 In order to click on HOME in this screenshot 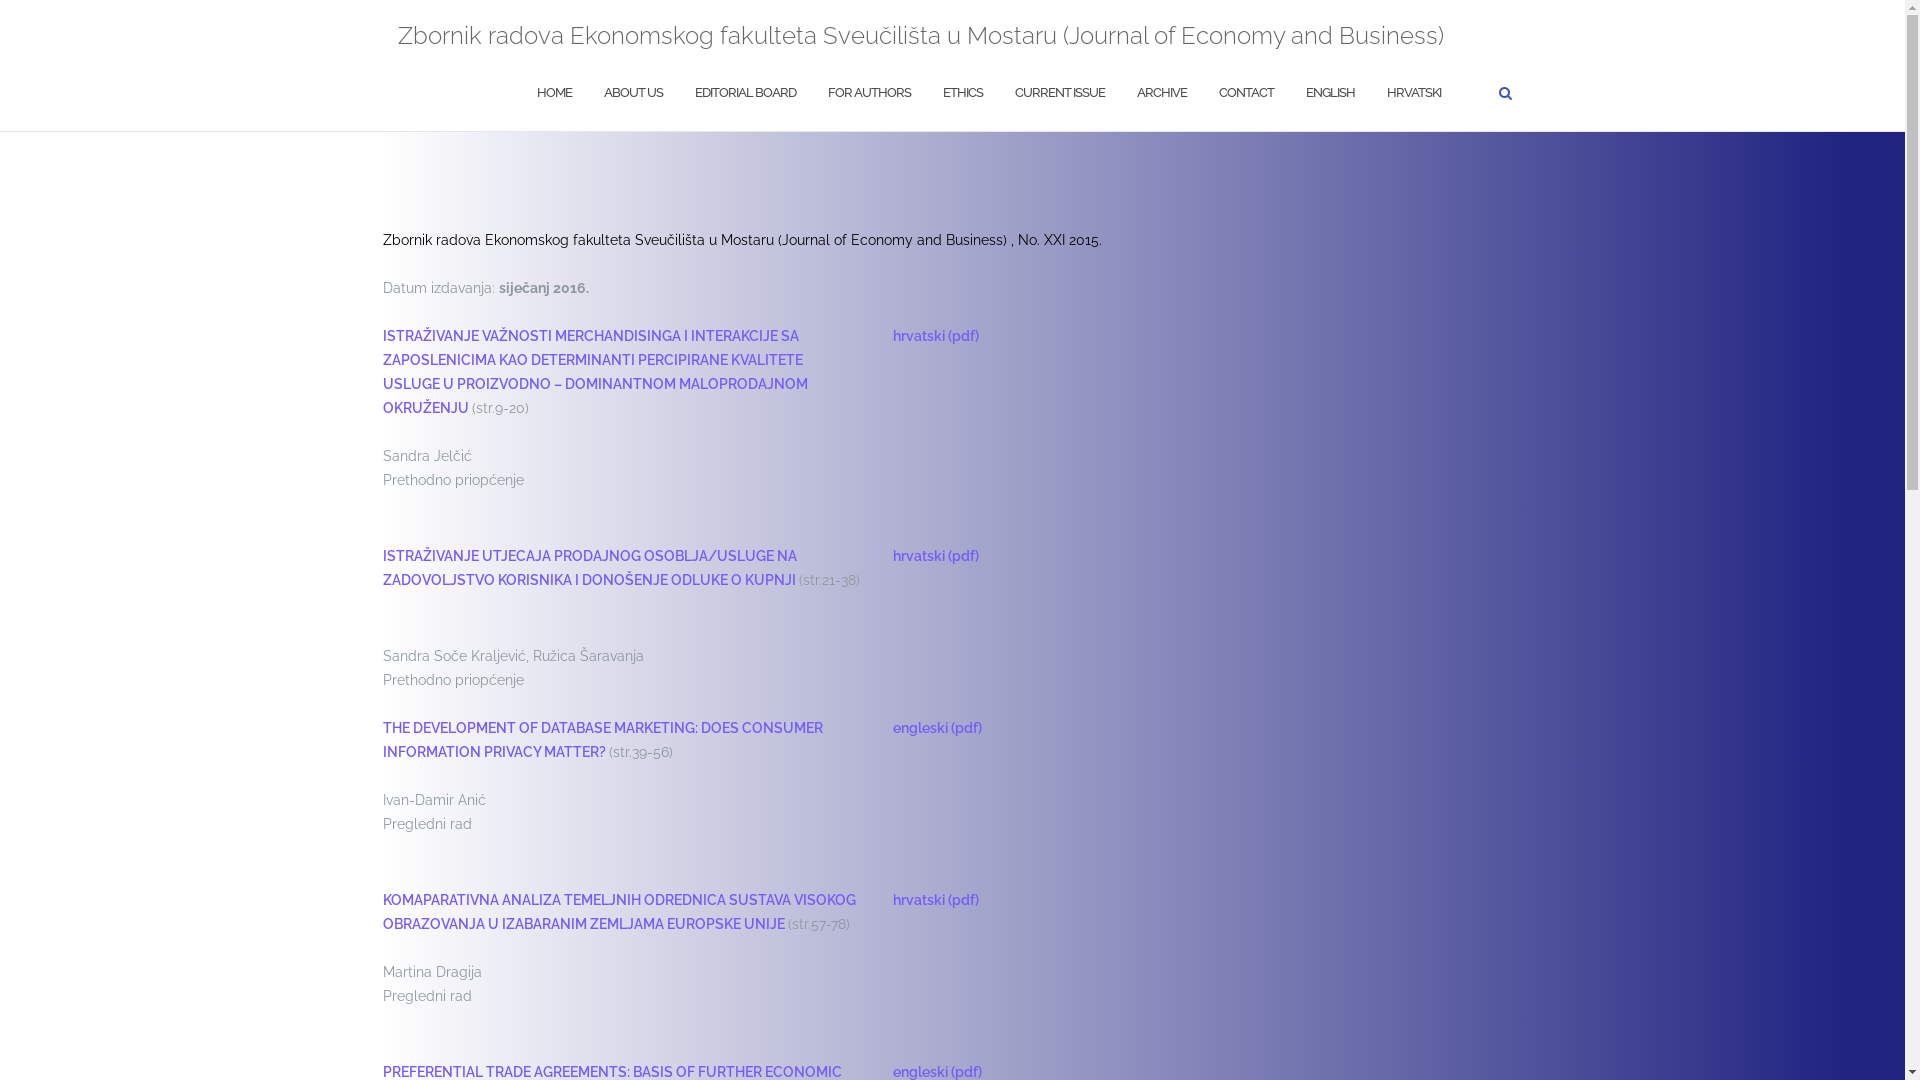, I will do `click(554, 94)`.